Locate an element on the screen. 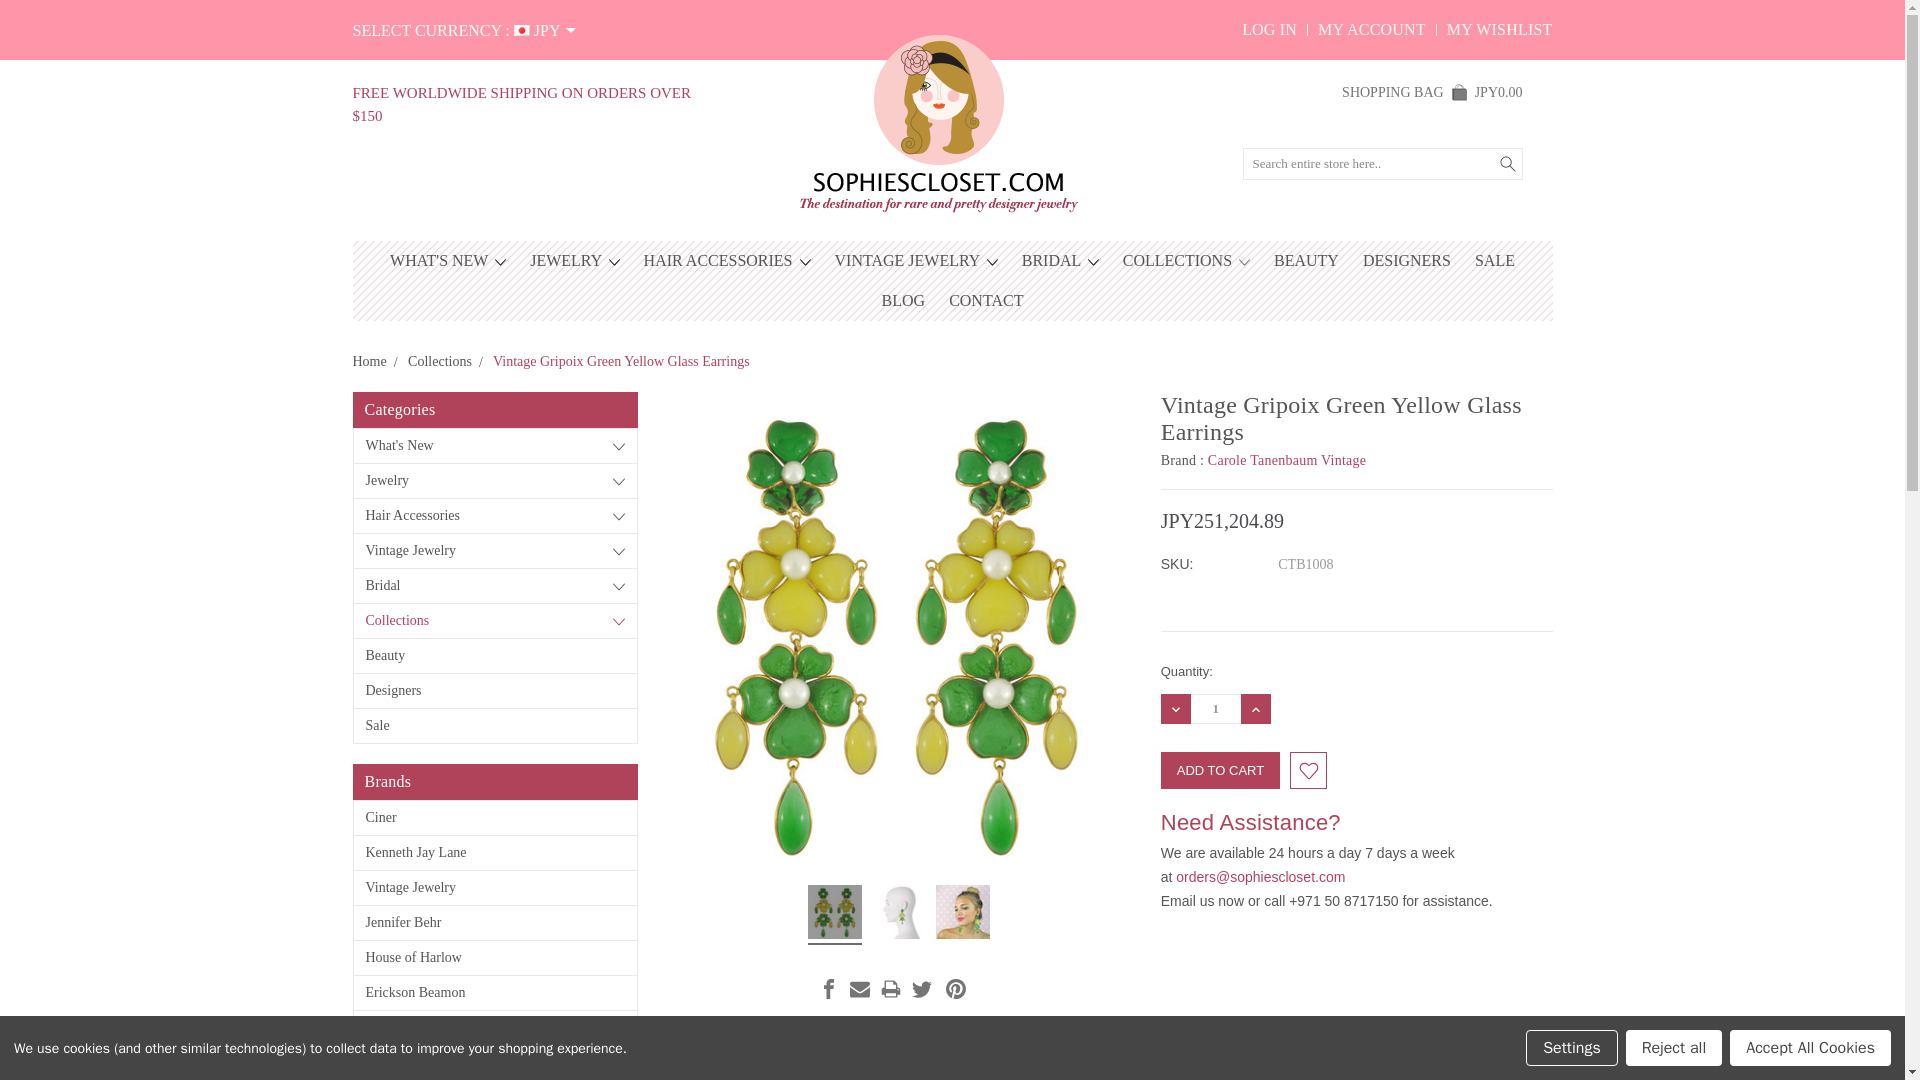 This screenshot has height=1080, width=1920. Vintage Gripoix Green Yellow Glass Earrings is located at coordinates (835, 914).